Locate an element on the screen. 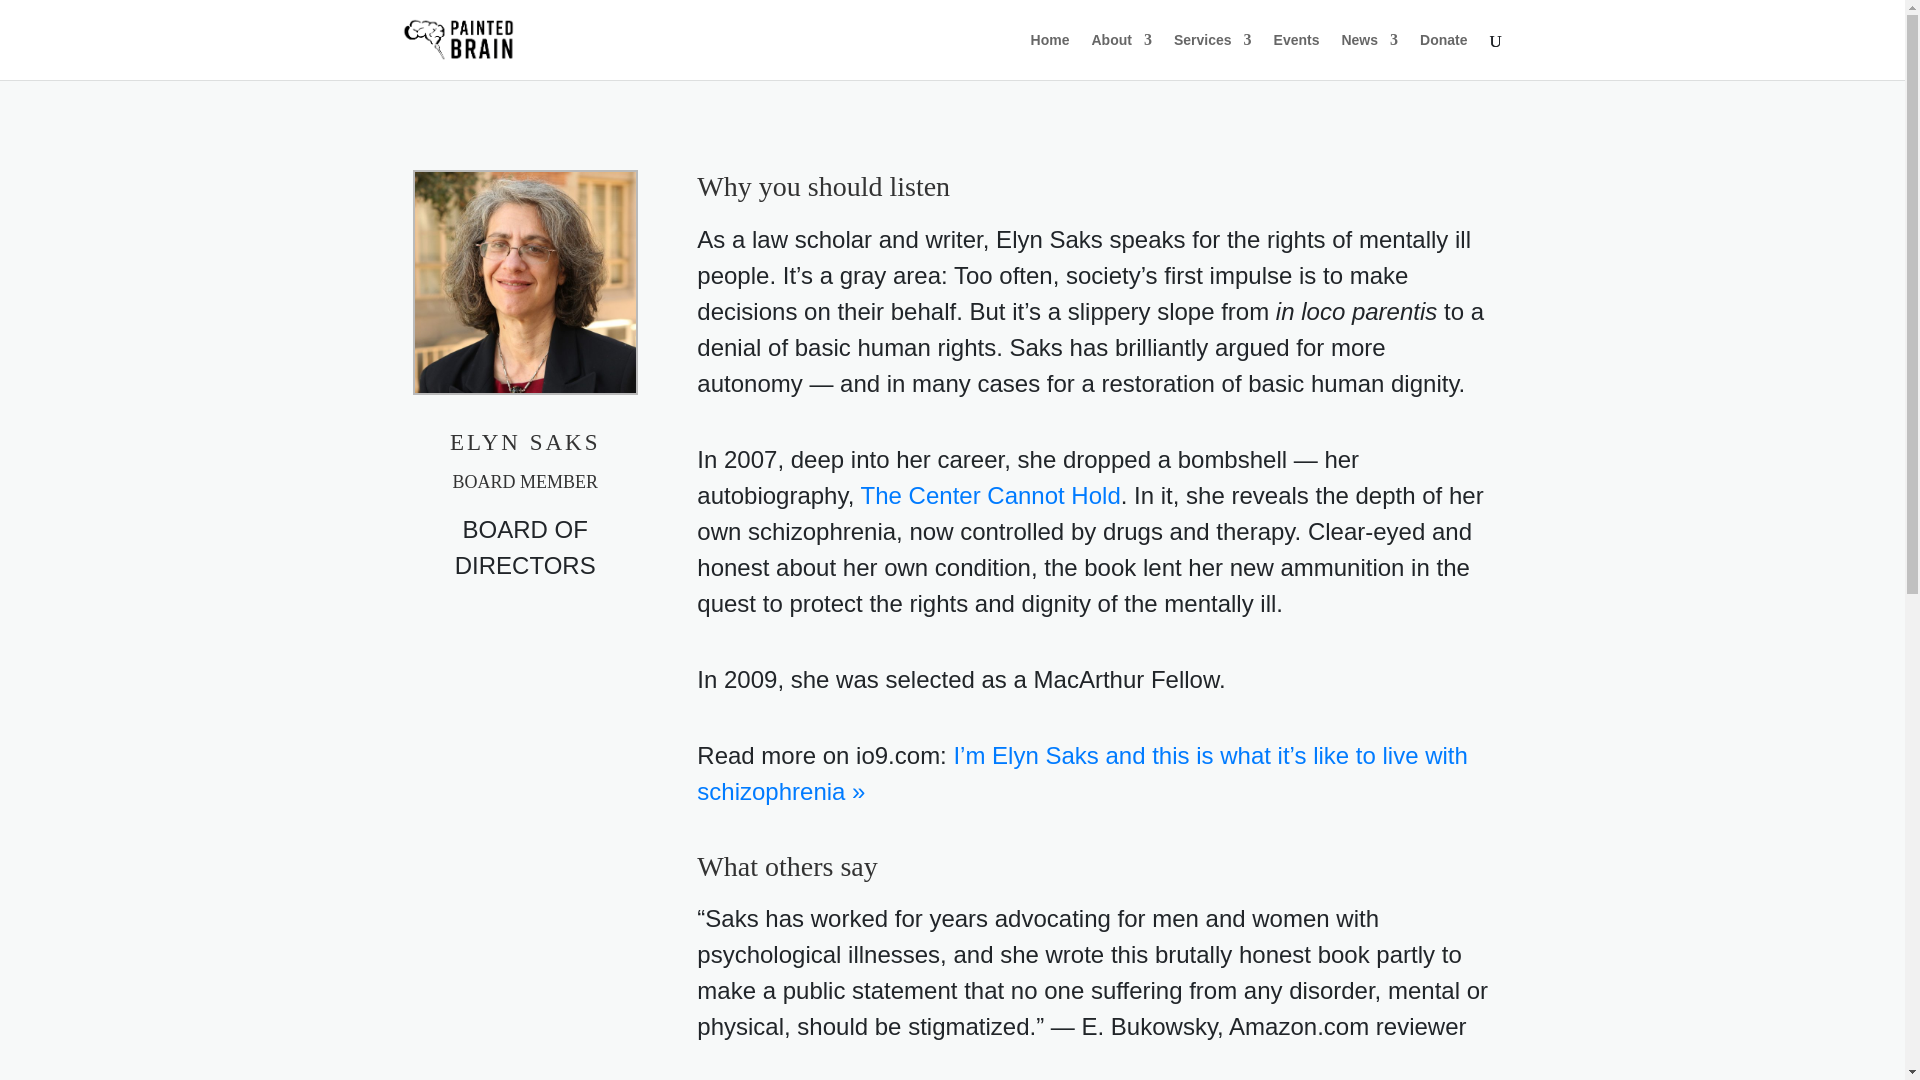 Image resolution: width=1920 pixels, height=1080 pixels. Donate is located at coordinates (1443, 56).